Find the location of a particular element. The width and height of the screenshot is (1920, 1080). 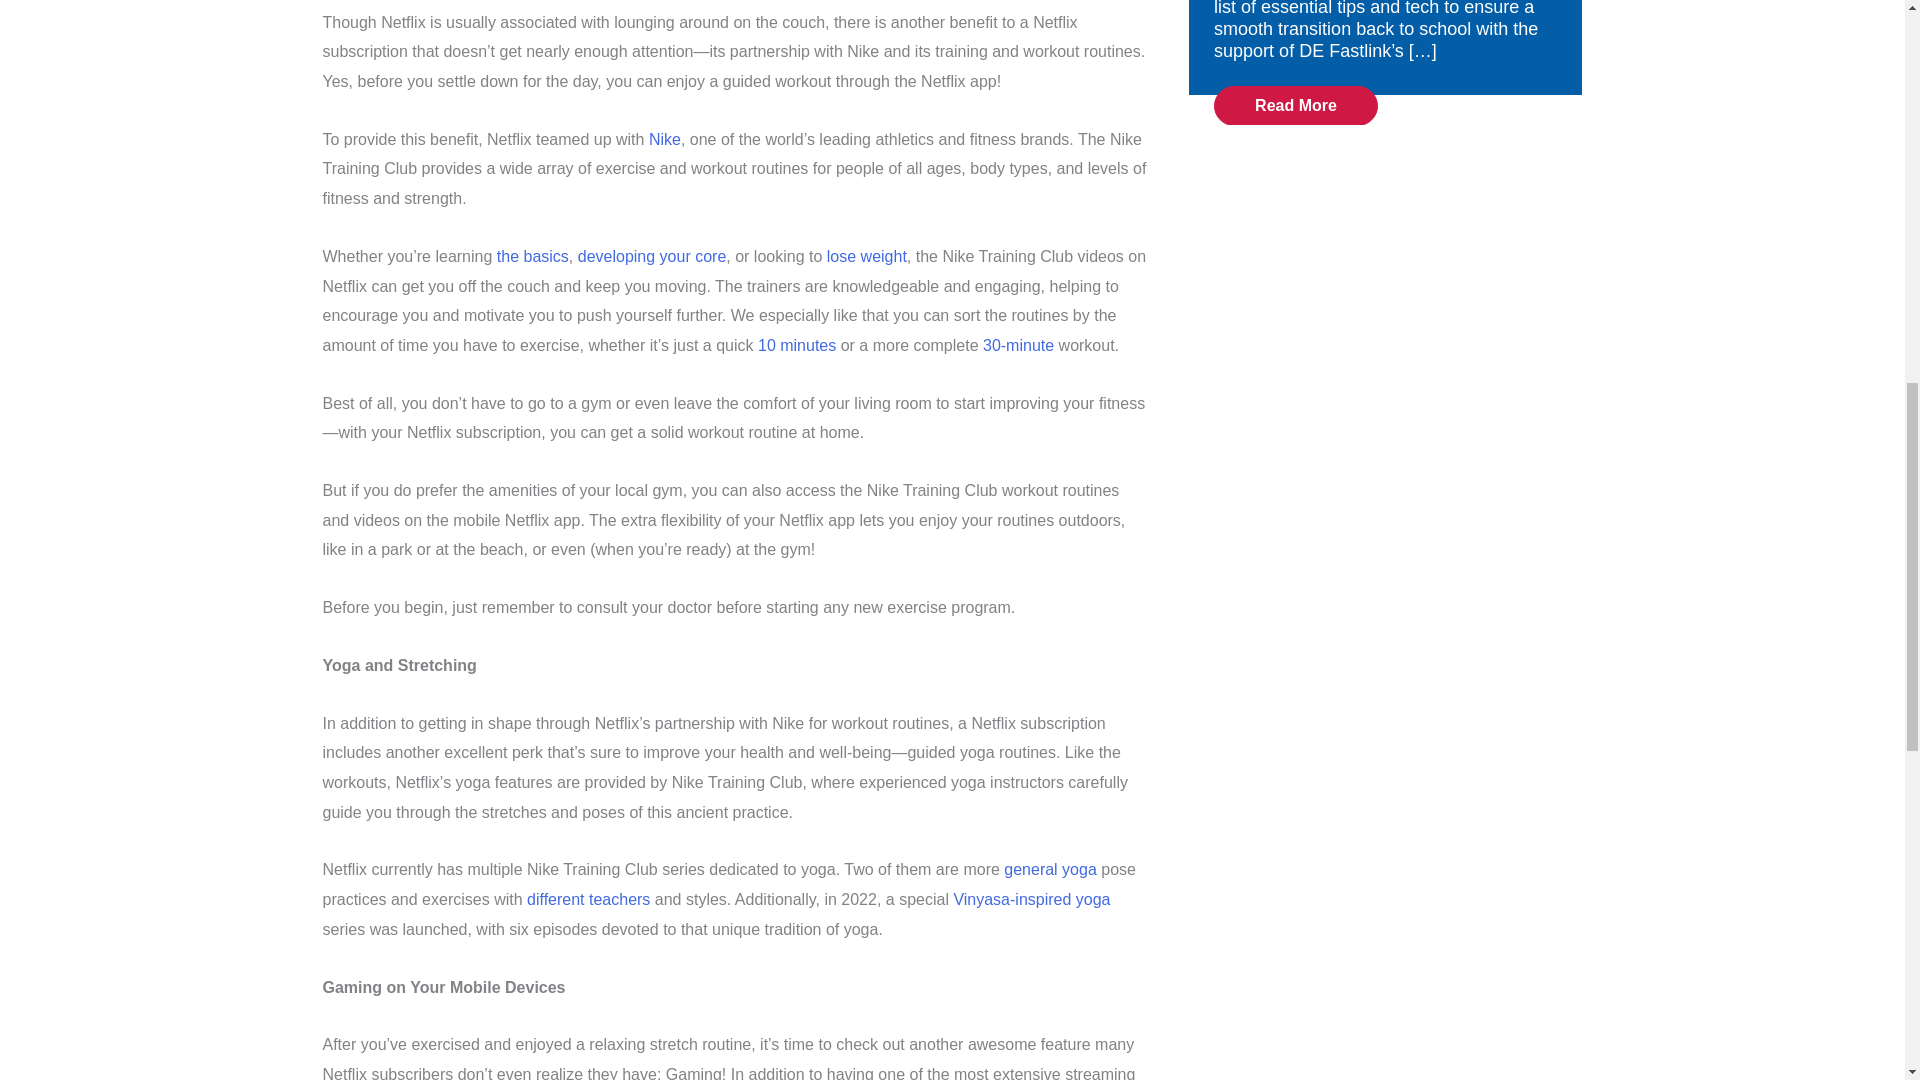

Nike is located at coordinates (664, 138).